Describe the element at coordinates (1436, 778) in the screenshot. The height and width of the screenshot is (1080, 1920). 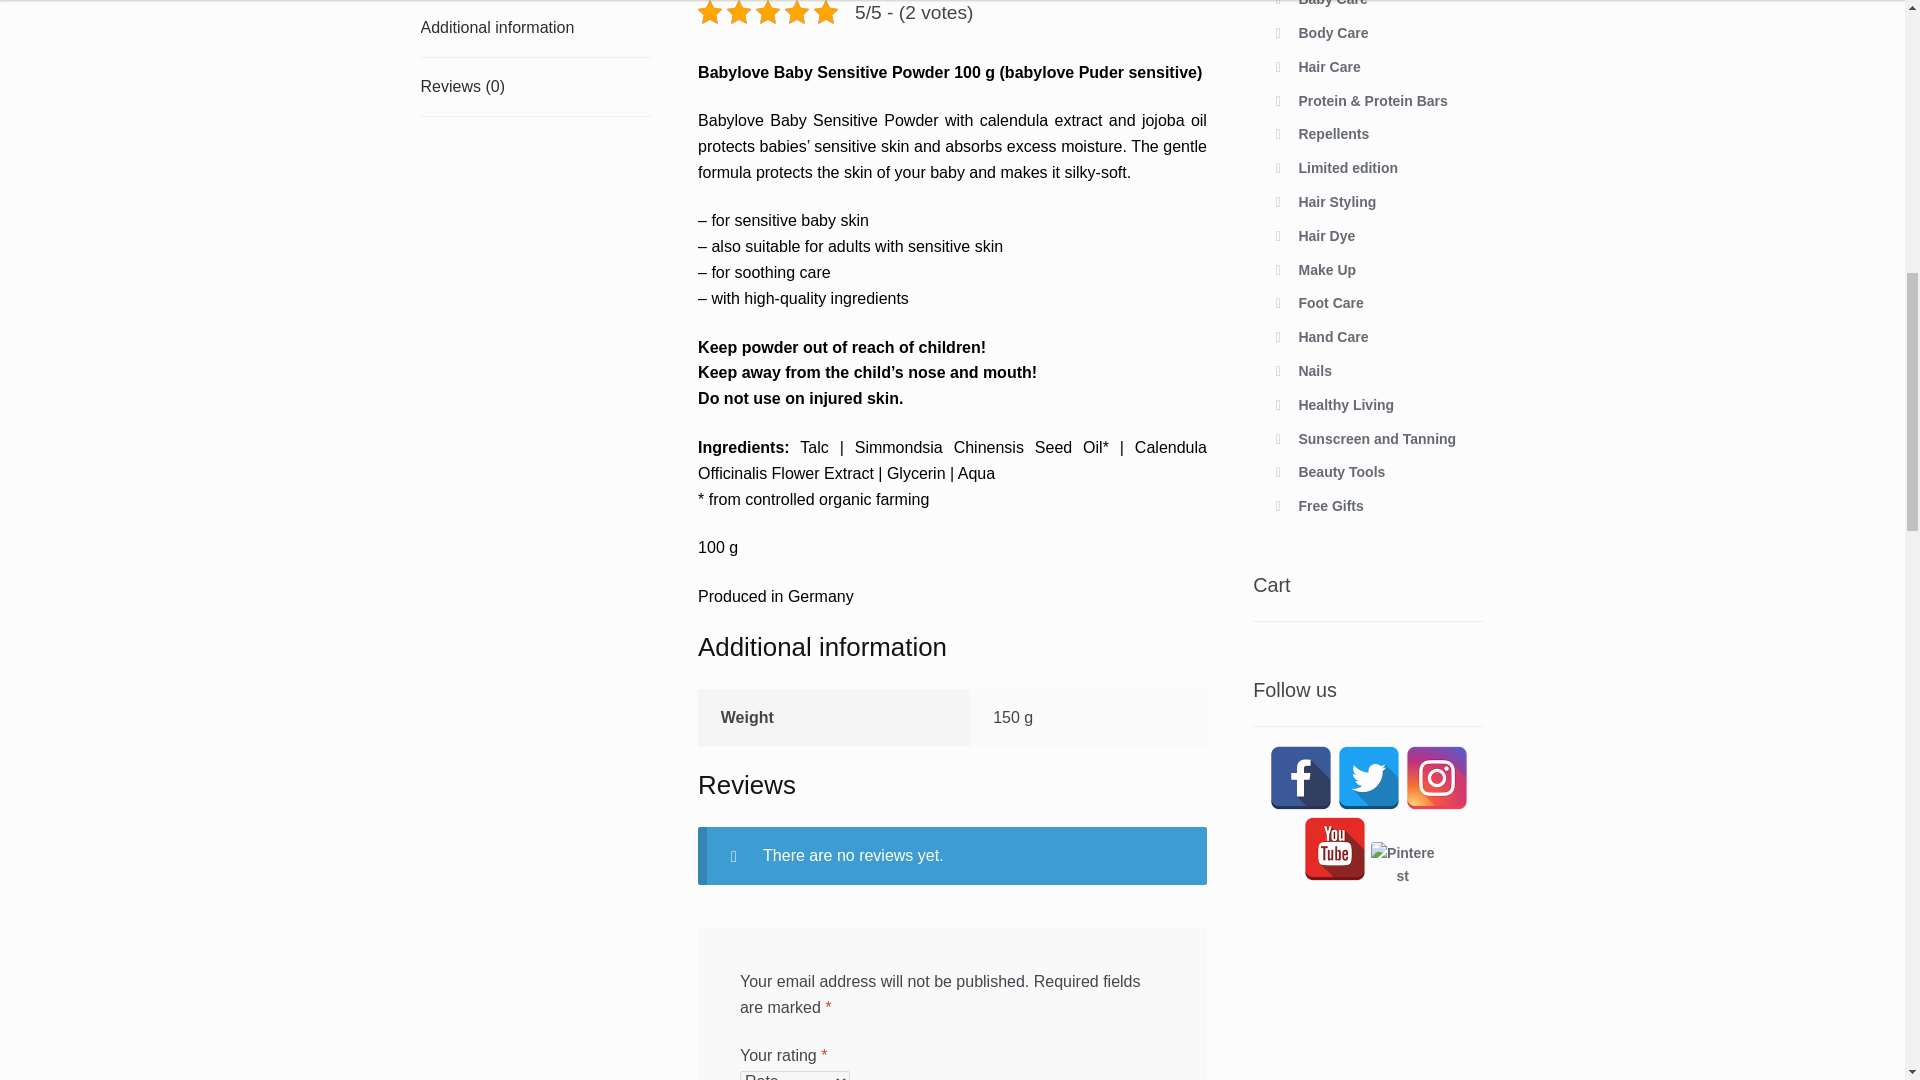
I see `Instagram` at that location.